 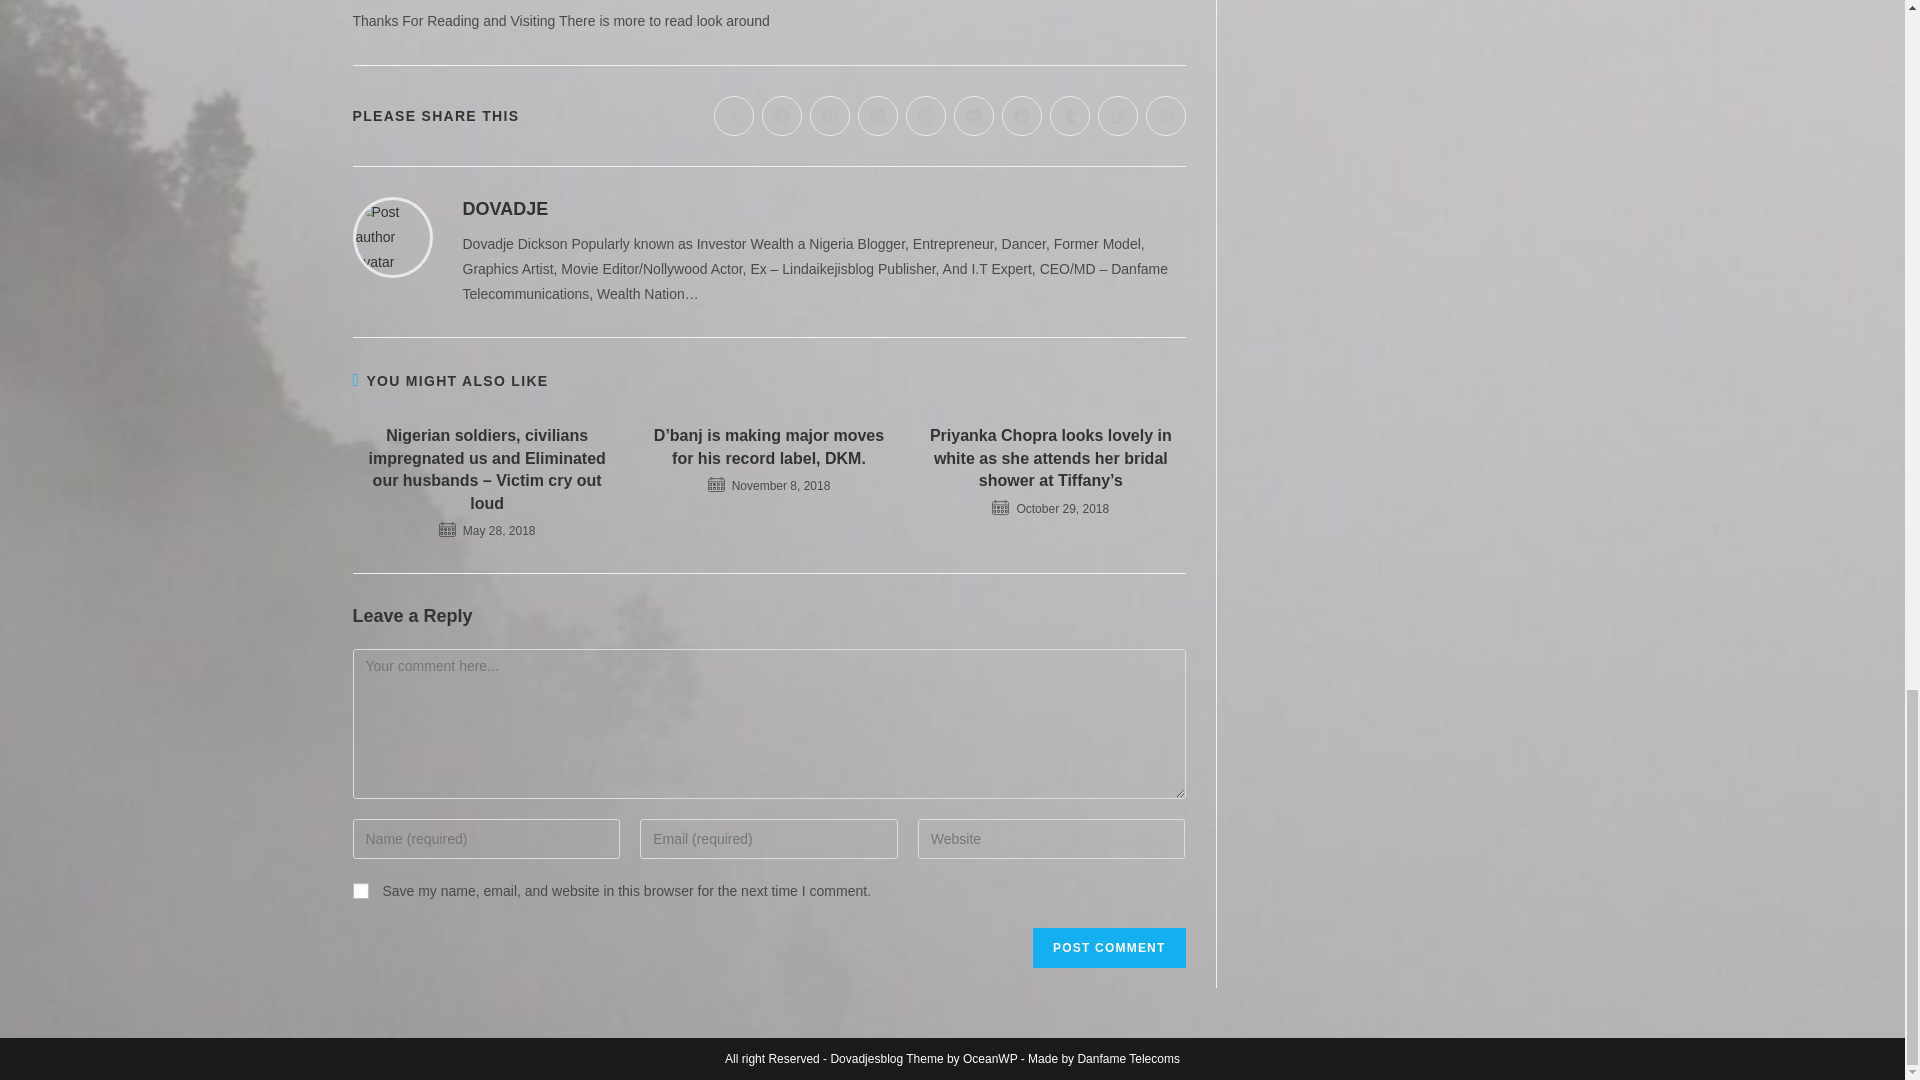 What do you see at coordinates (504, 208) in the screenshot?
I see `Visit author page` at bounding box center [504, 208].